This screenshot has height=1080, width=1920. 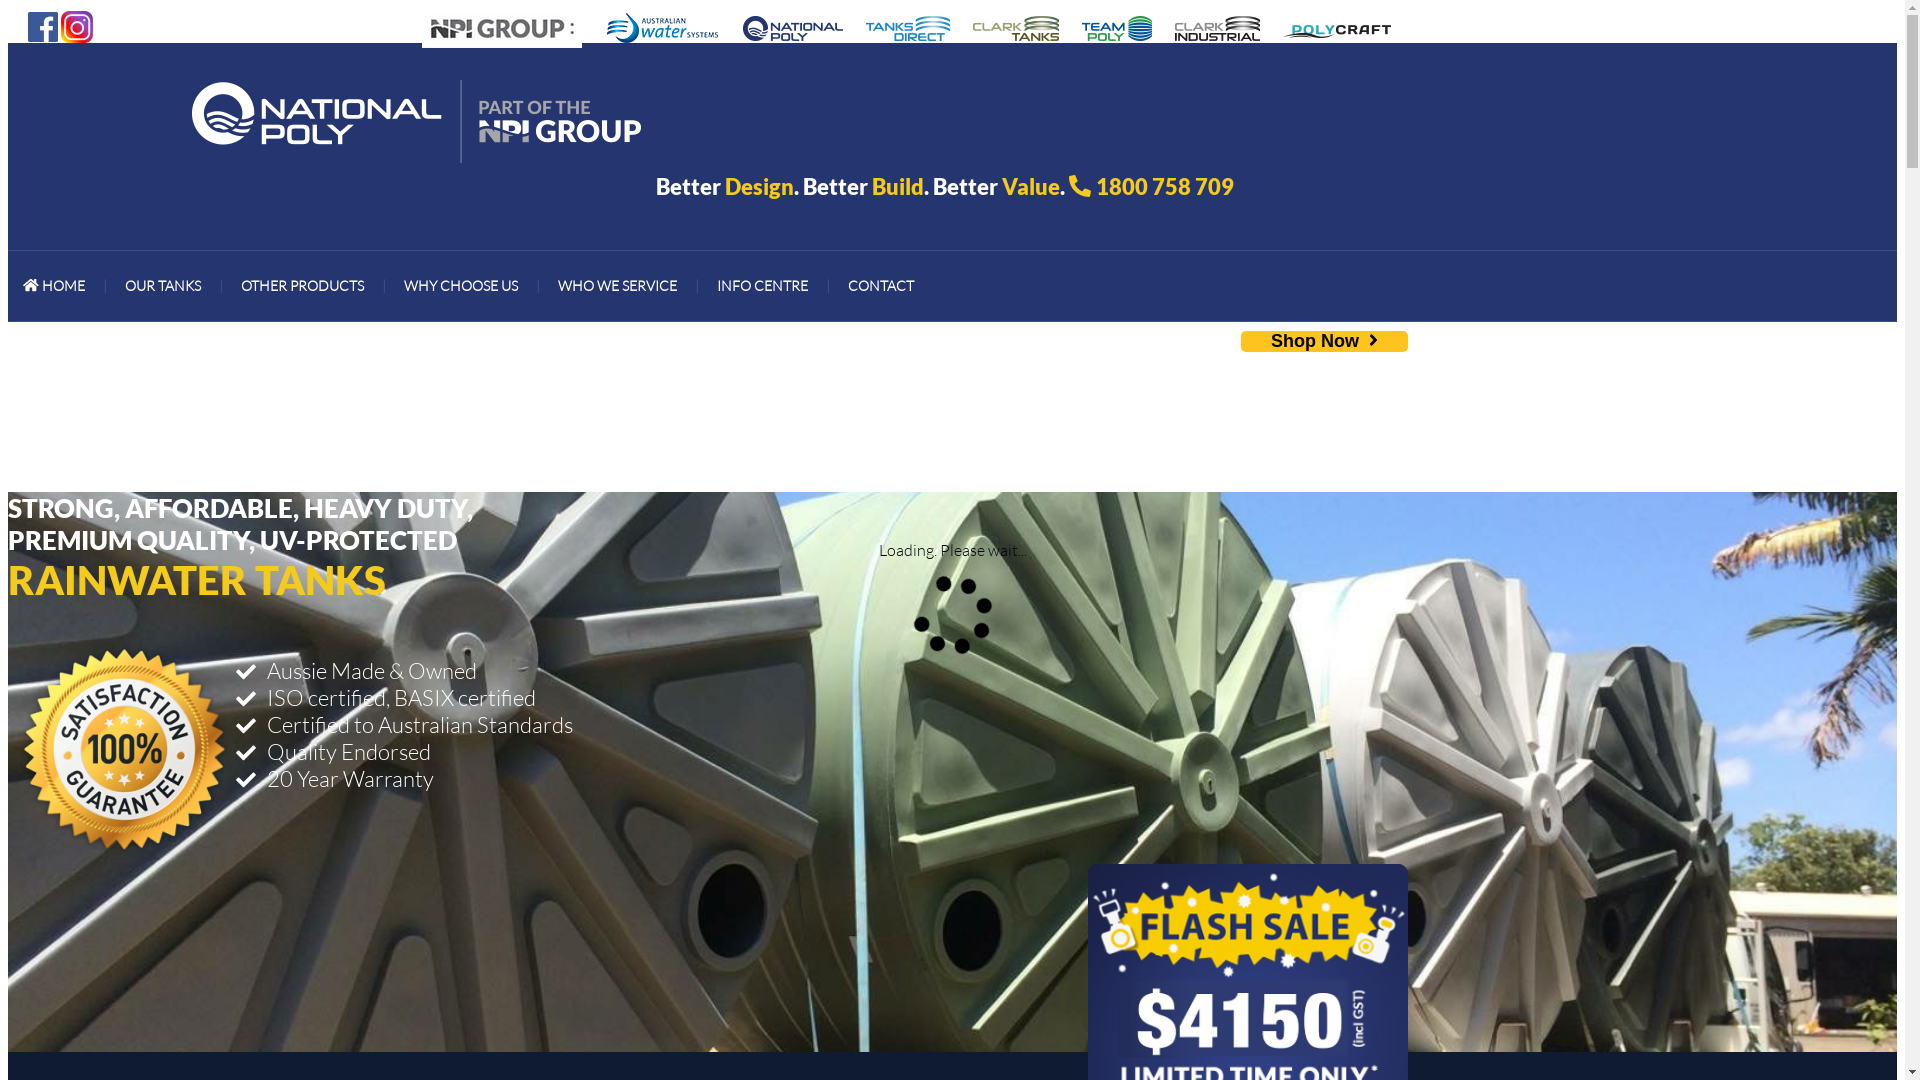 What do you see at coordinates (302, 286) in the screenshot?
I see `OTHER PRODUCTS` at bounding box center [302, 286].